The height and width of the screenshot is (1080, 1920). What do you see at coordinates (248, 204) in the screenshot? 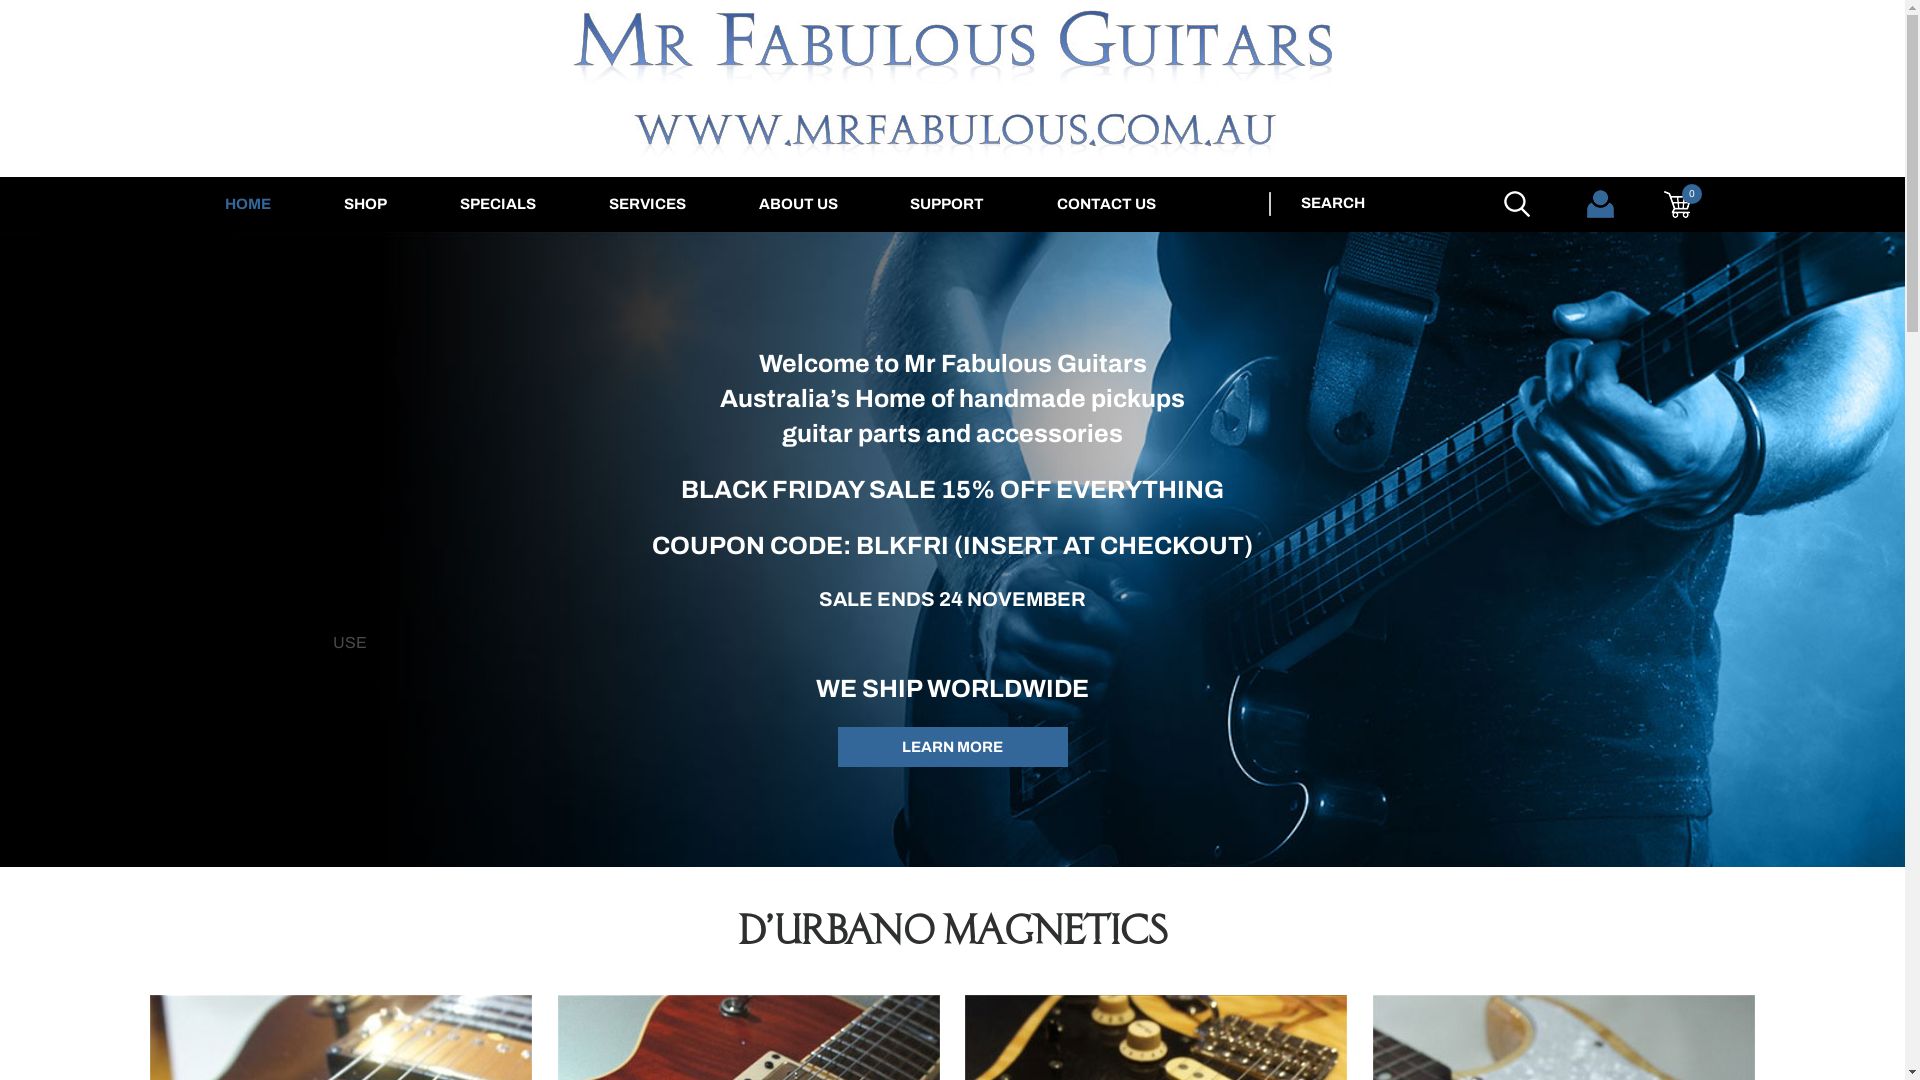
I see `HOME` at bounding box center [248, 204].